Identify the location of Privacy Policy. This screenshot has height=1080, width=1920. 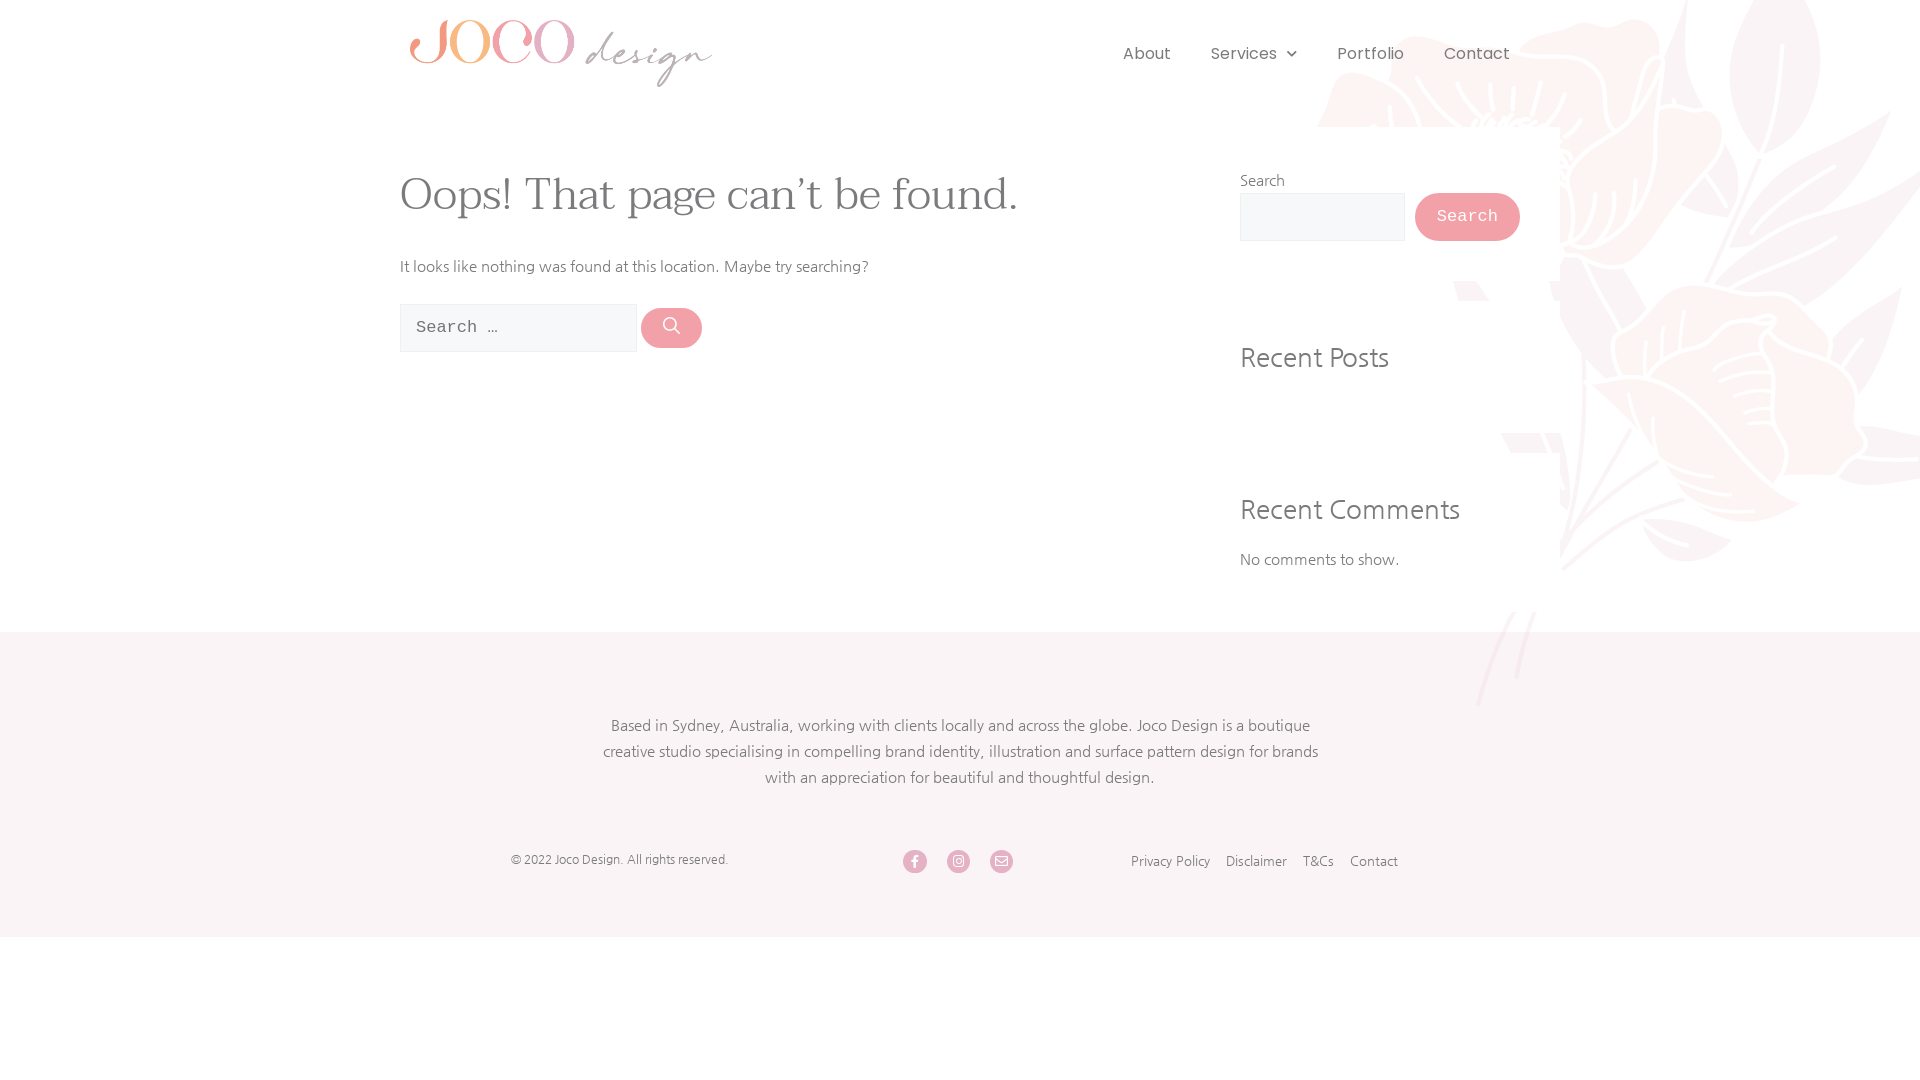
(1170, 861).